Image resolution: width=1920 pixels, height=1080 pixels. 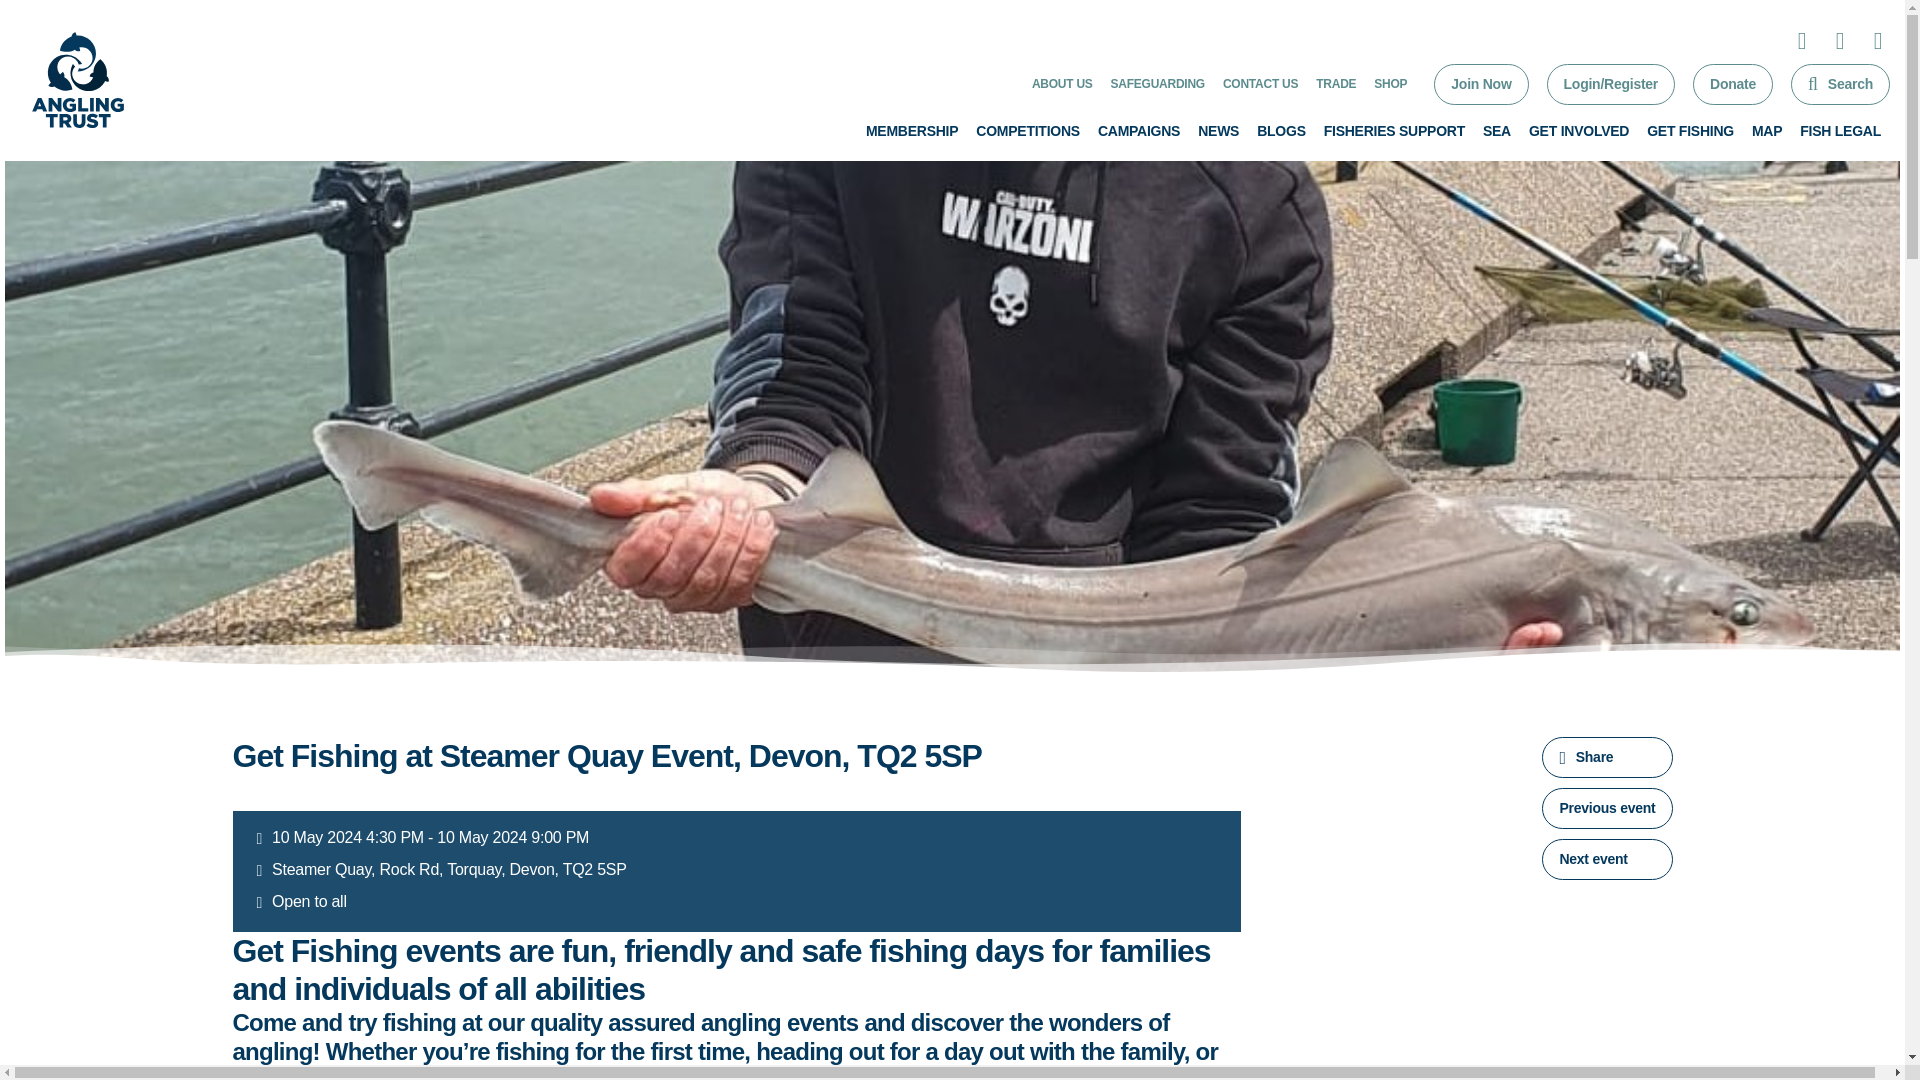 I want to click on SAFEGUARDING, so click(x=1158, y=83).